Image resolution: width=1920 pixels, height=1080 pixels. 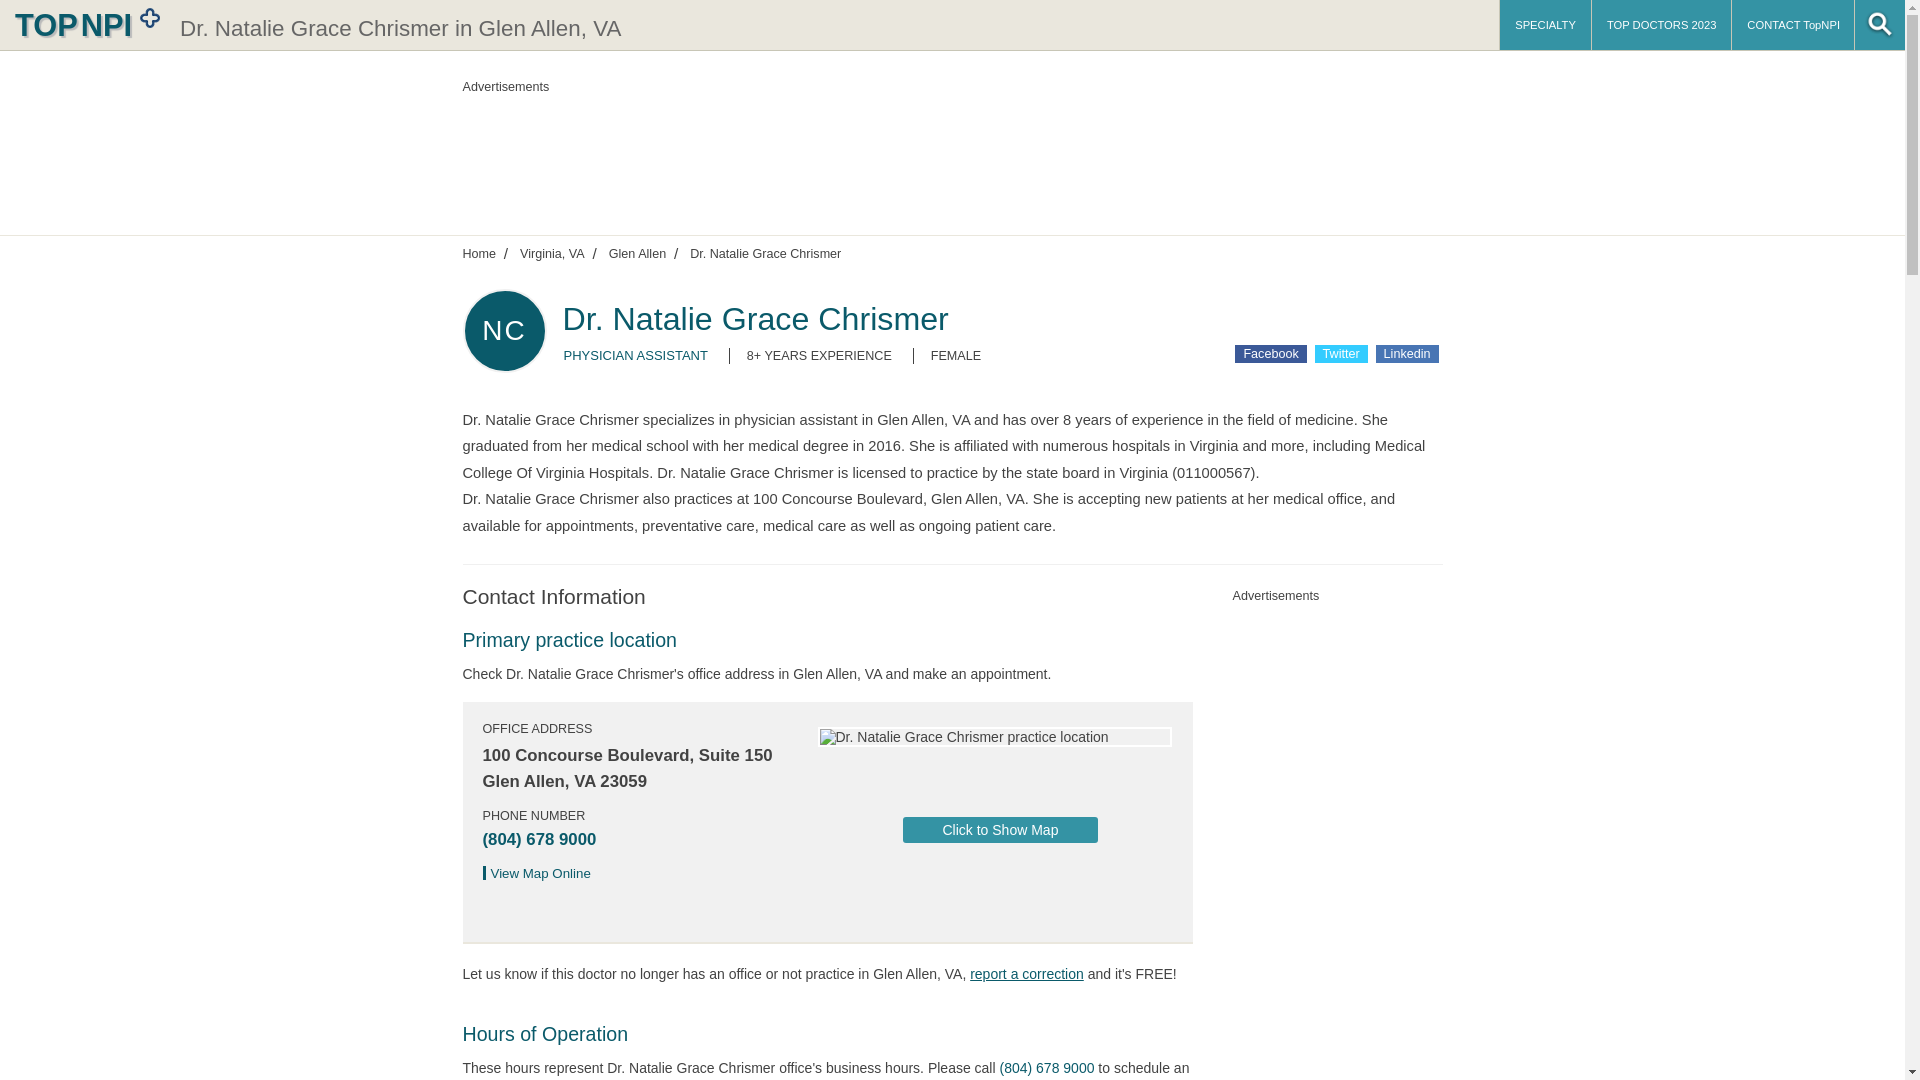 What do you see at coordinates (552, 253) in the screenshot?
I see `Doctors in Virginia` at bounding box center [552, 253].